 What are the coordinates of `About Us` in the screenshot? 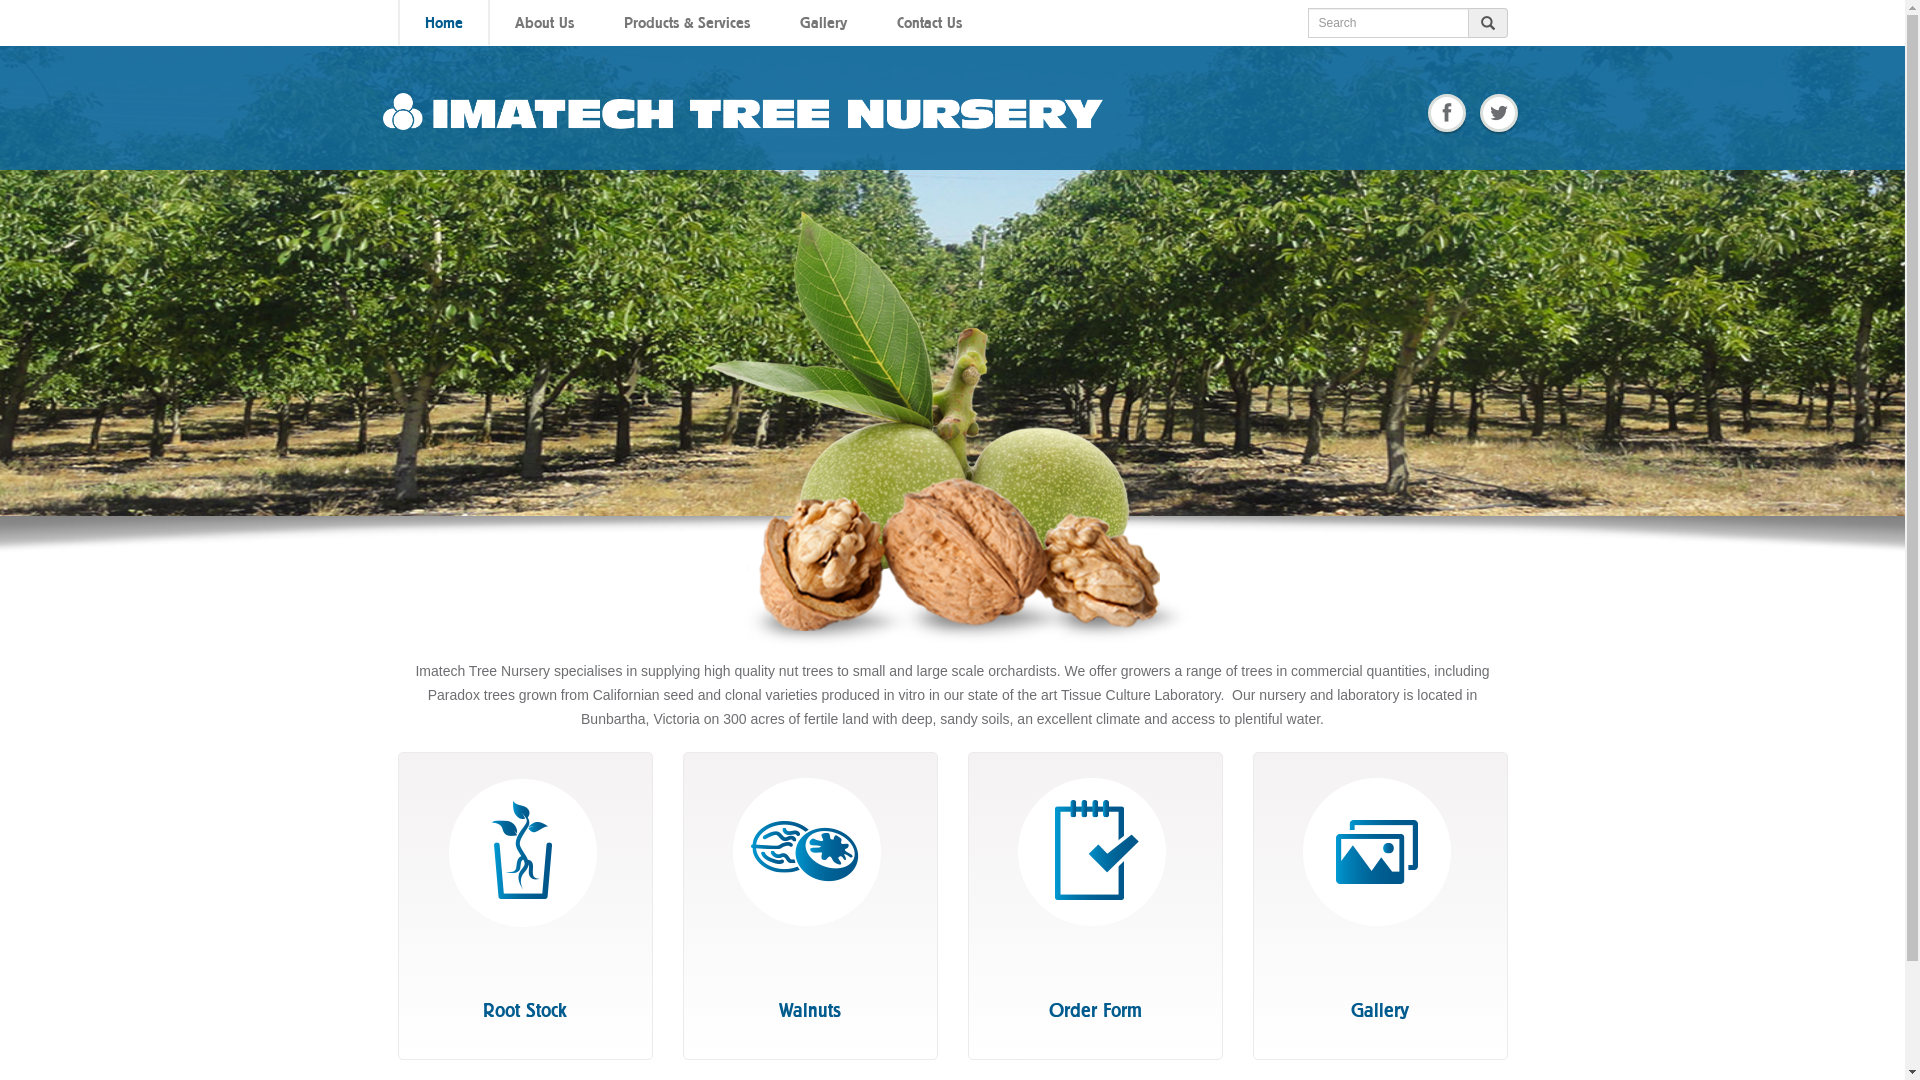 It's located at (544, 22).